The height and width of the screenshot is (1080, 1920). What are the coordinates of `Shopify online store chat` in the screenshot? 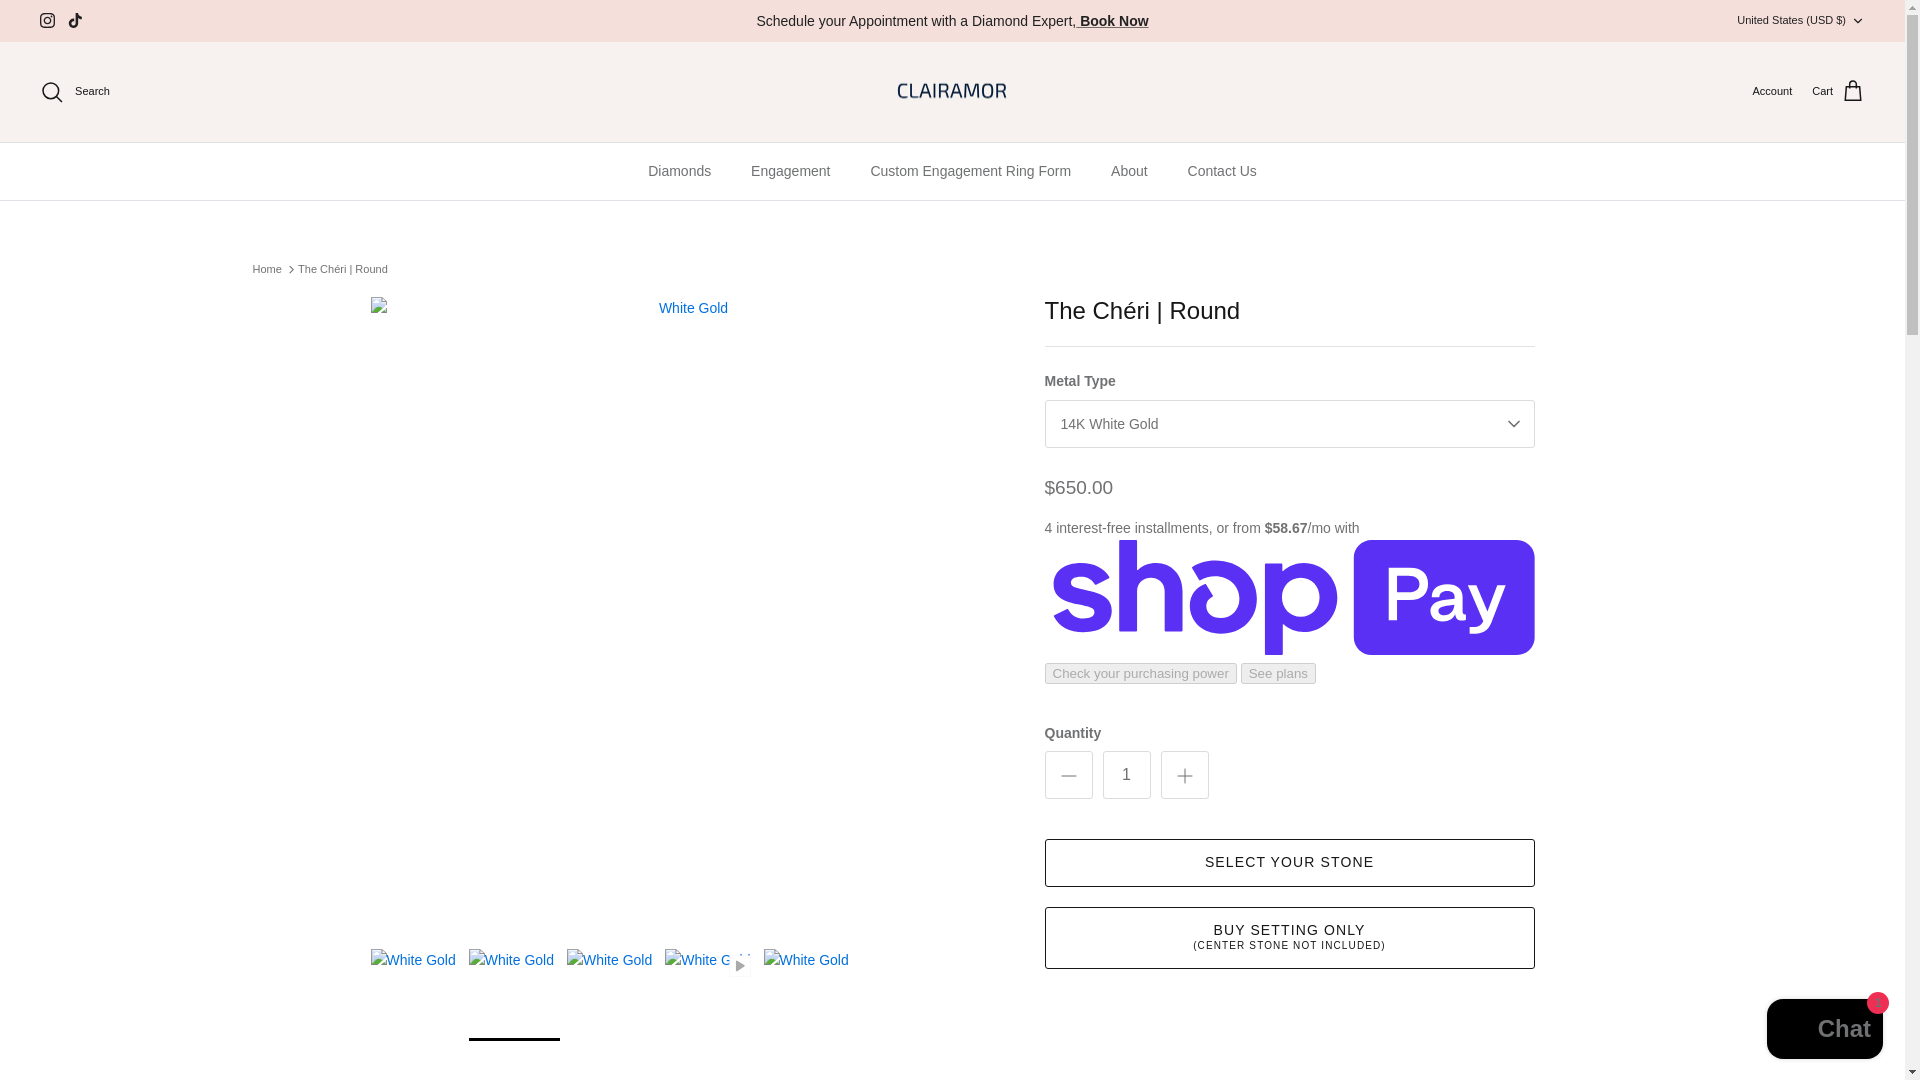 It's located at (1824, 1031).